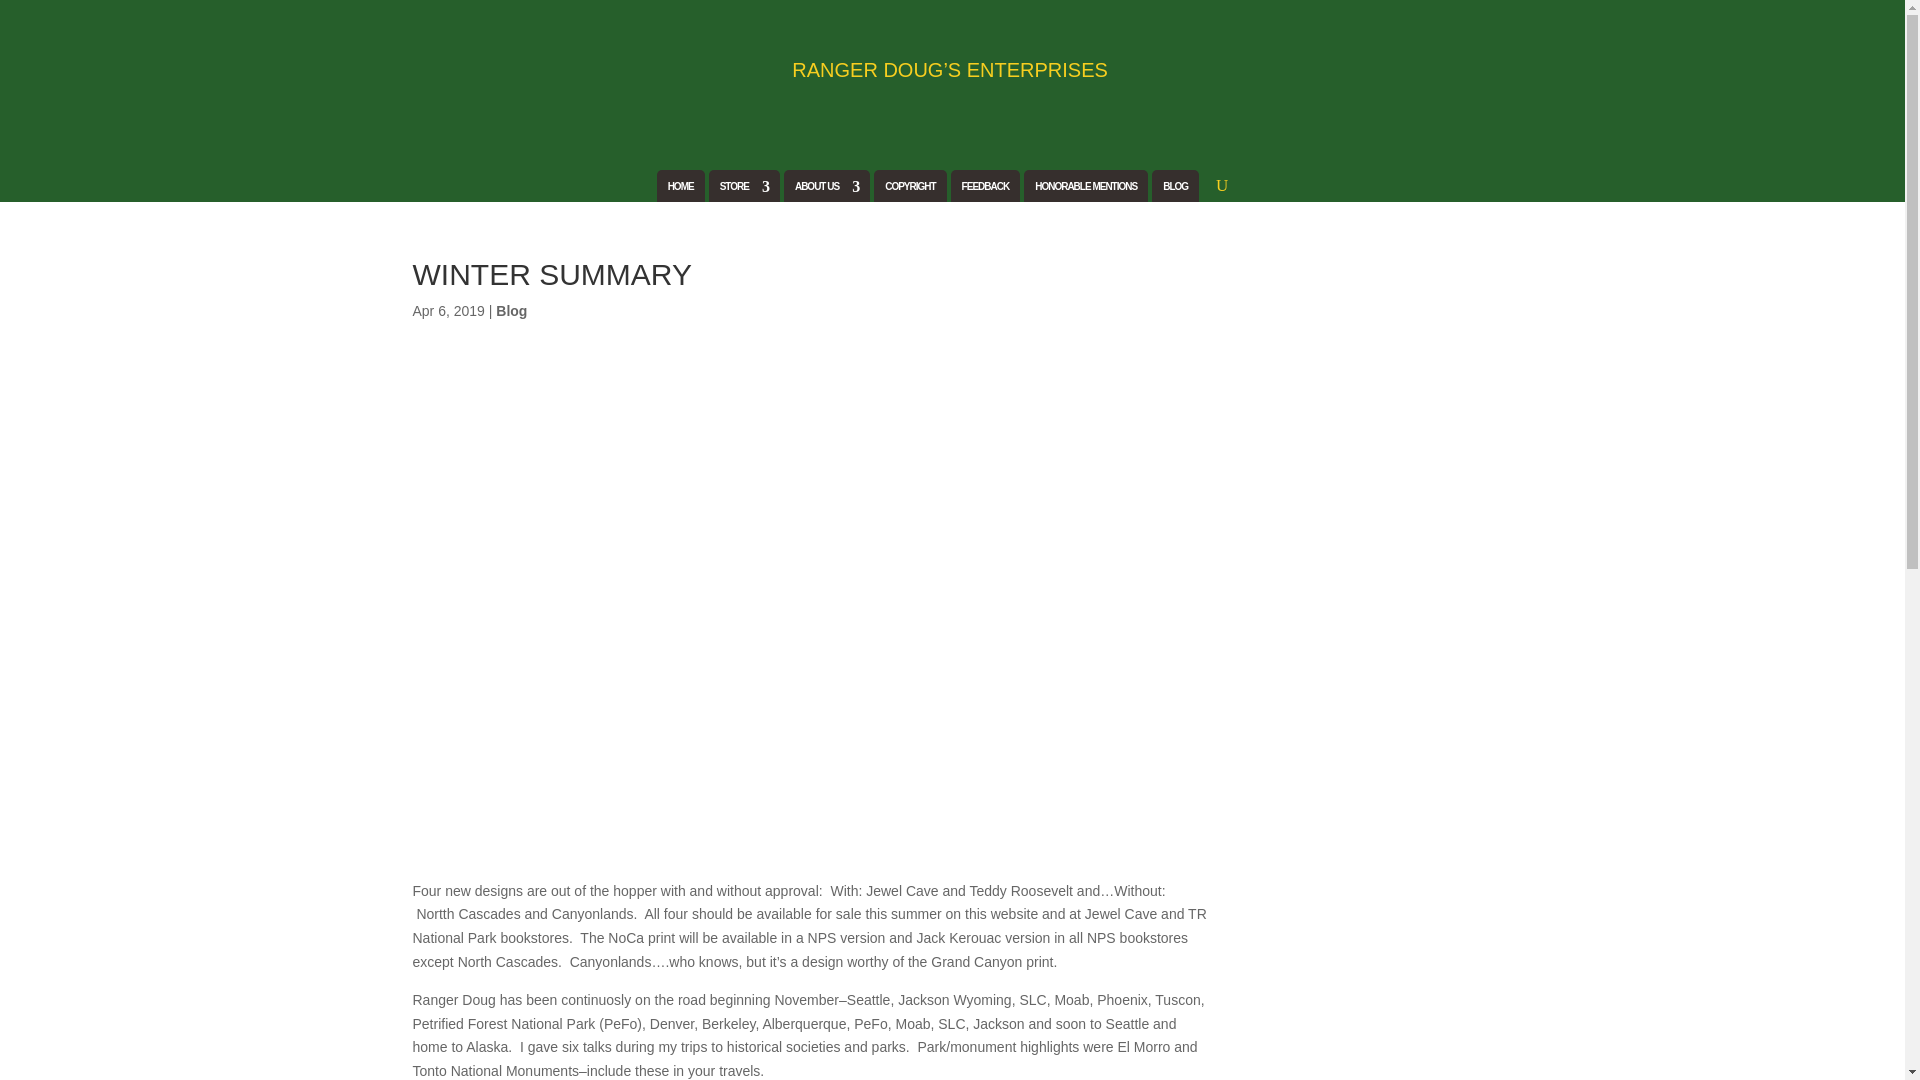 This screenshot has height=1080, width=1920. Describe the element at coordinates (826, 190) in the screenshot. I see `ABOUT US` at that location.